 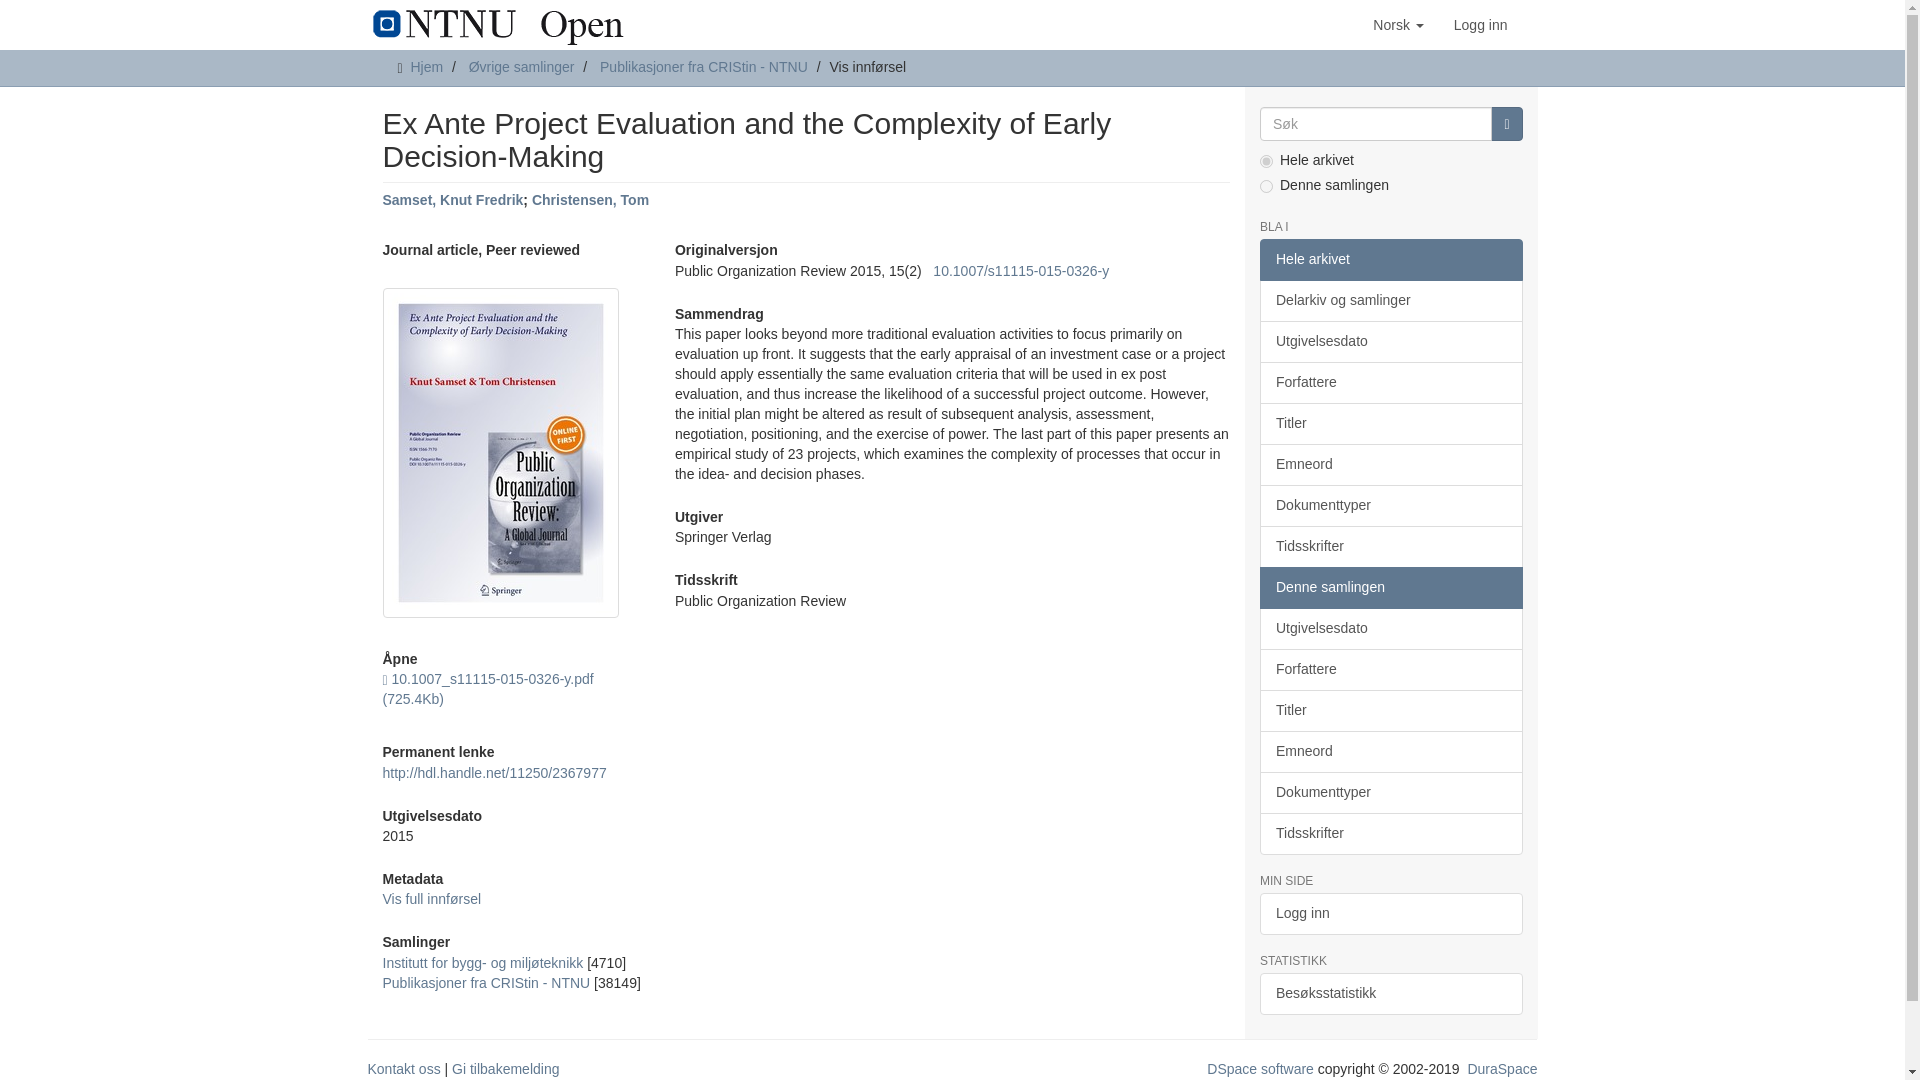 I want to click on Christensen, Tom, so click(x=590, y=200).